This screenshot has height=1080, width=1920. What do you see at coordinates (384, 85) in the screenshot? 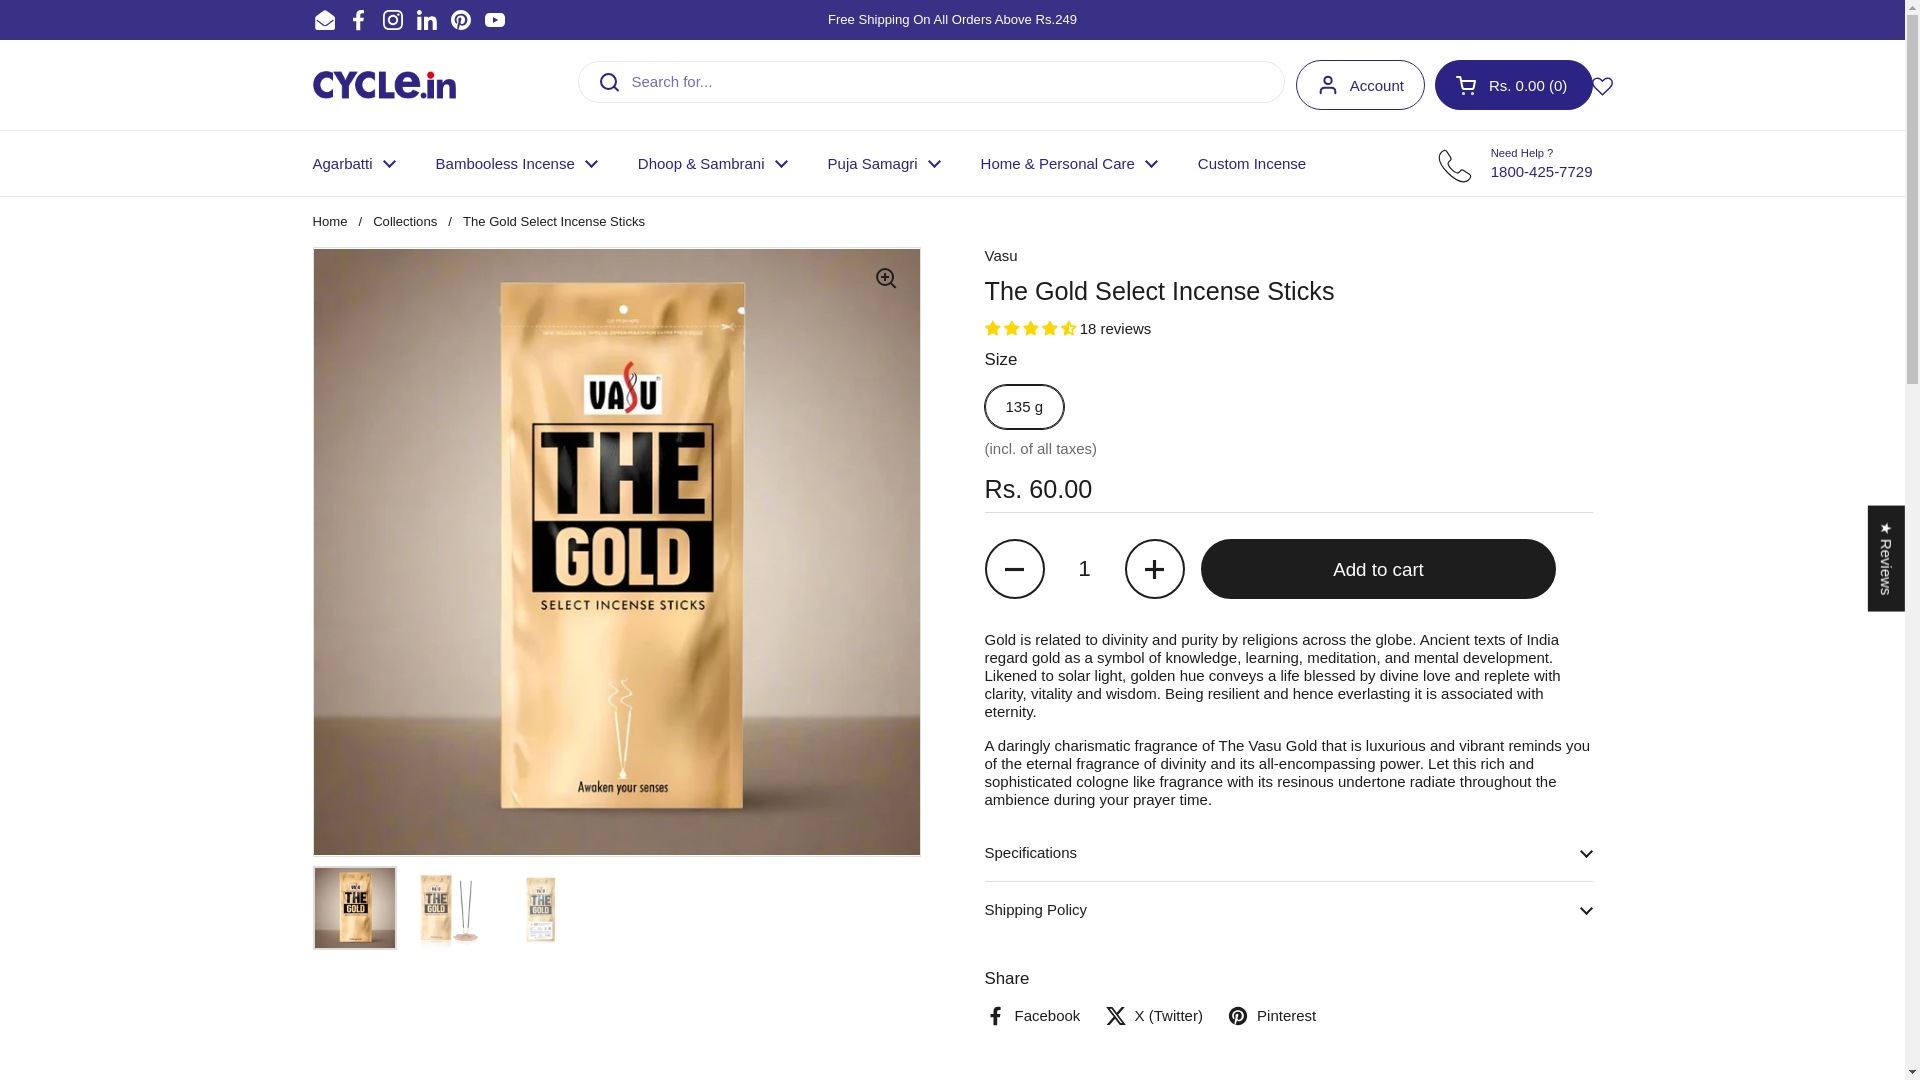
I see `Agarbatti` at bounding box center [384, 85].